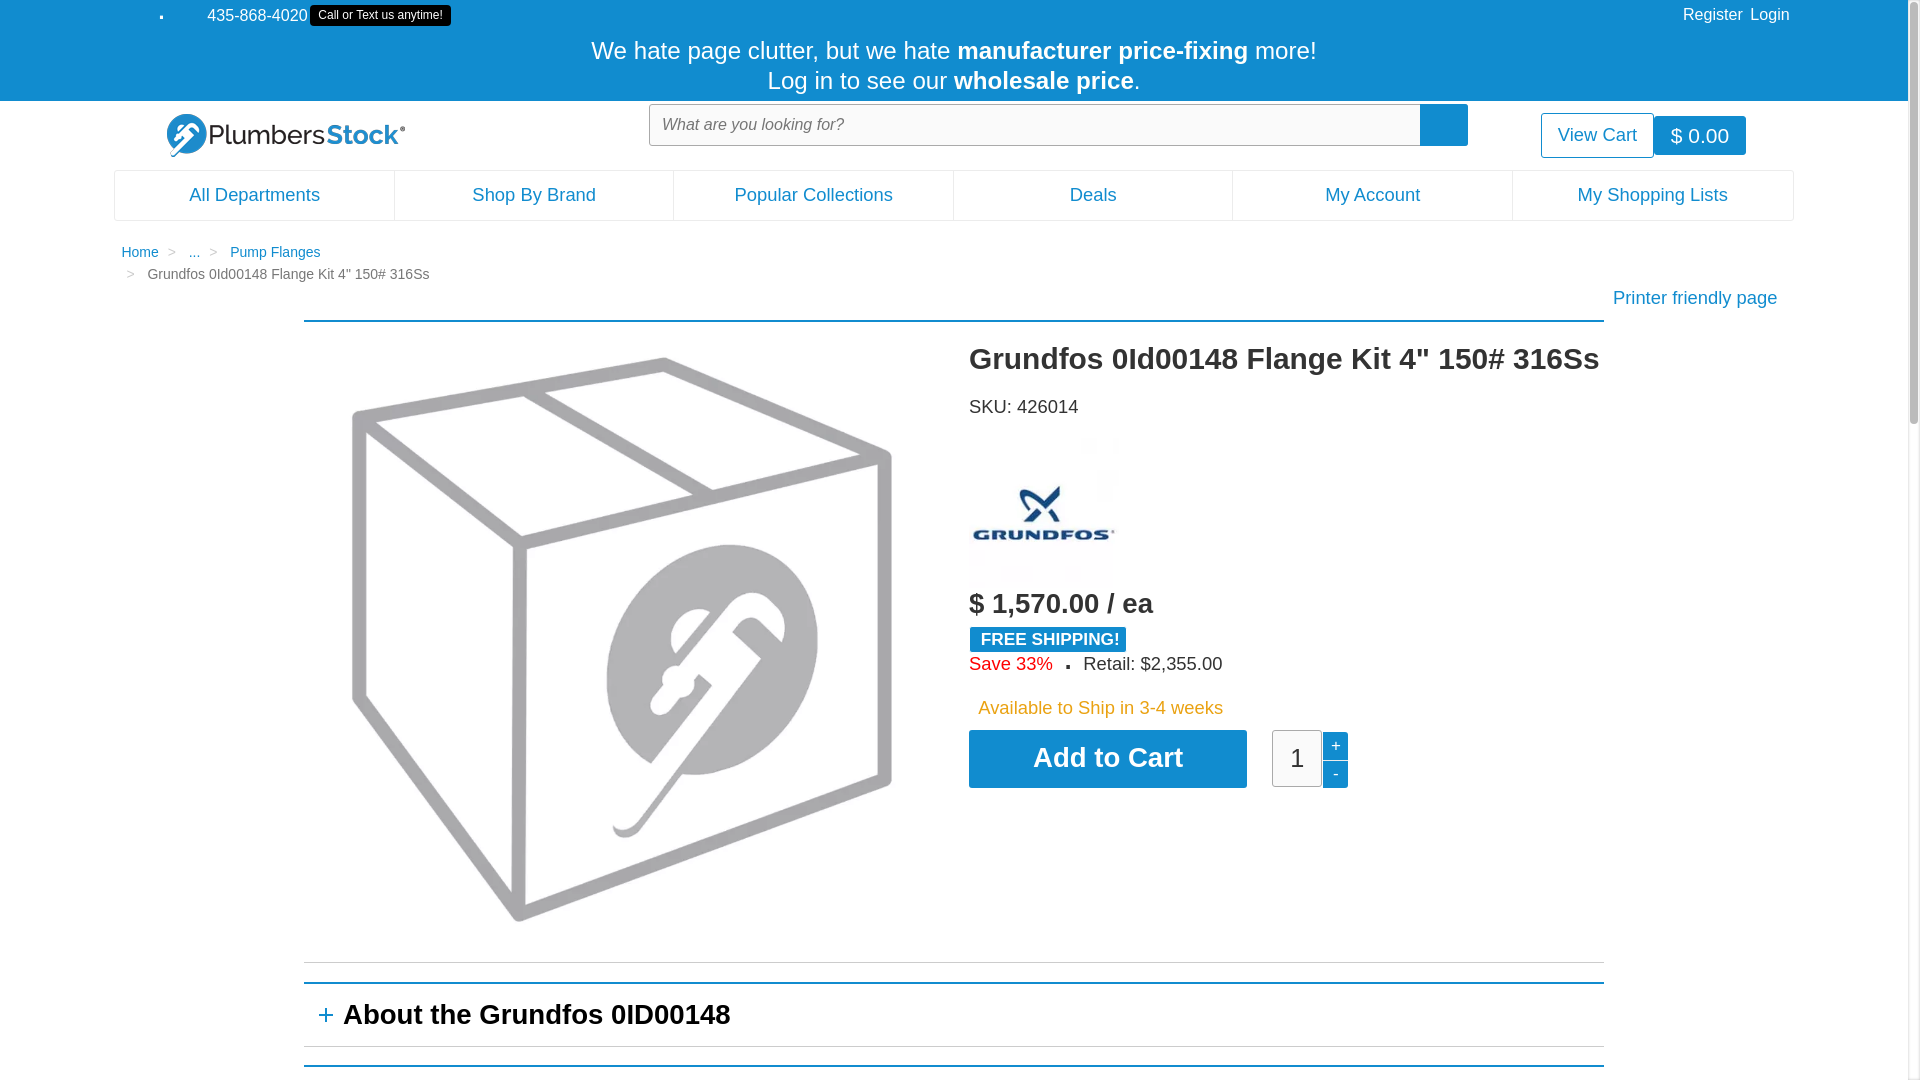 The image size is (1920, 1080). What do you see at coordinates (316, 16) in the screenshot?
I see `Login` at bounding box center [316, 16].